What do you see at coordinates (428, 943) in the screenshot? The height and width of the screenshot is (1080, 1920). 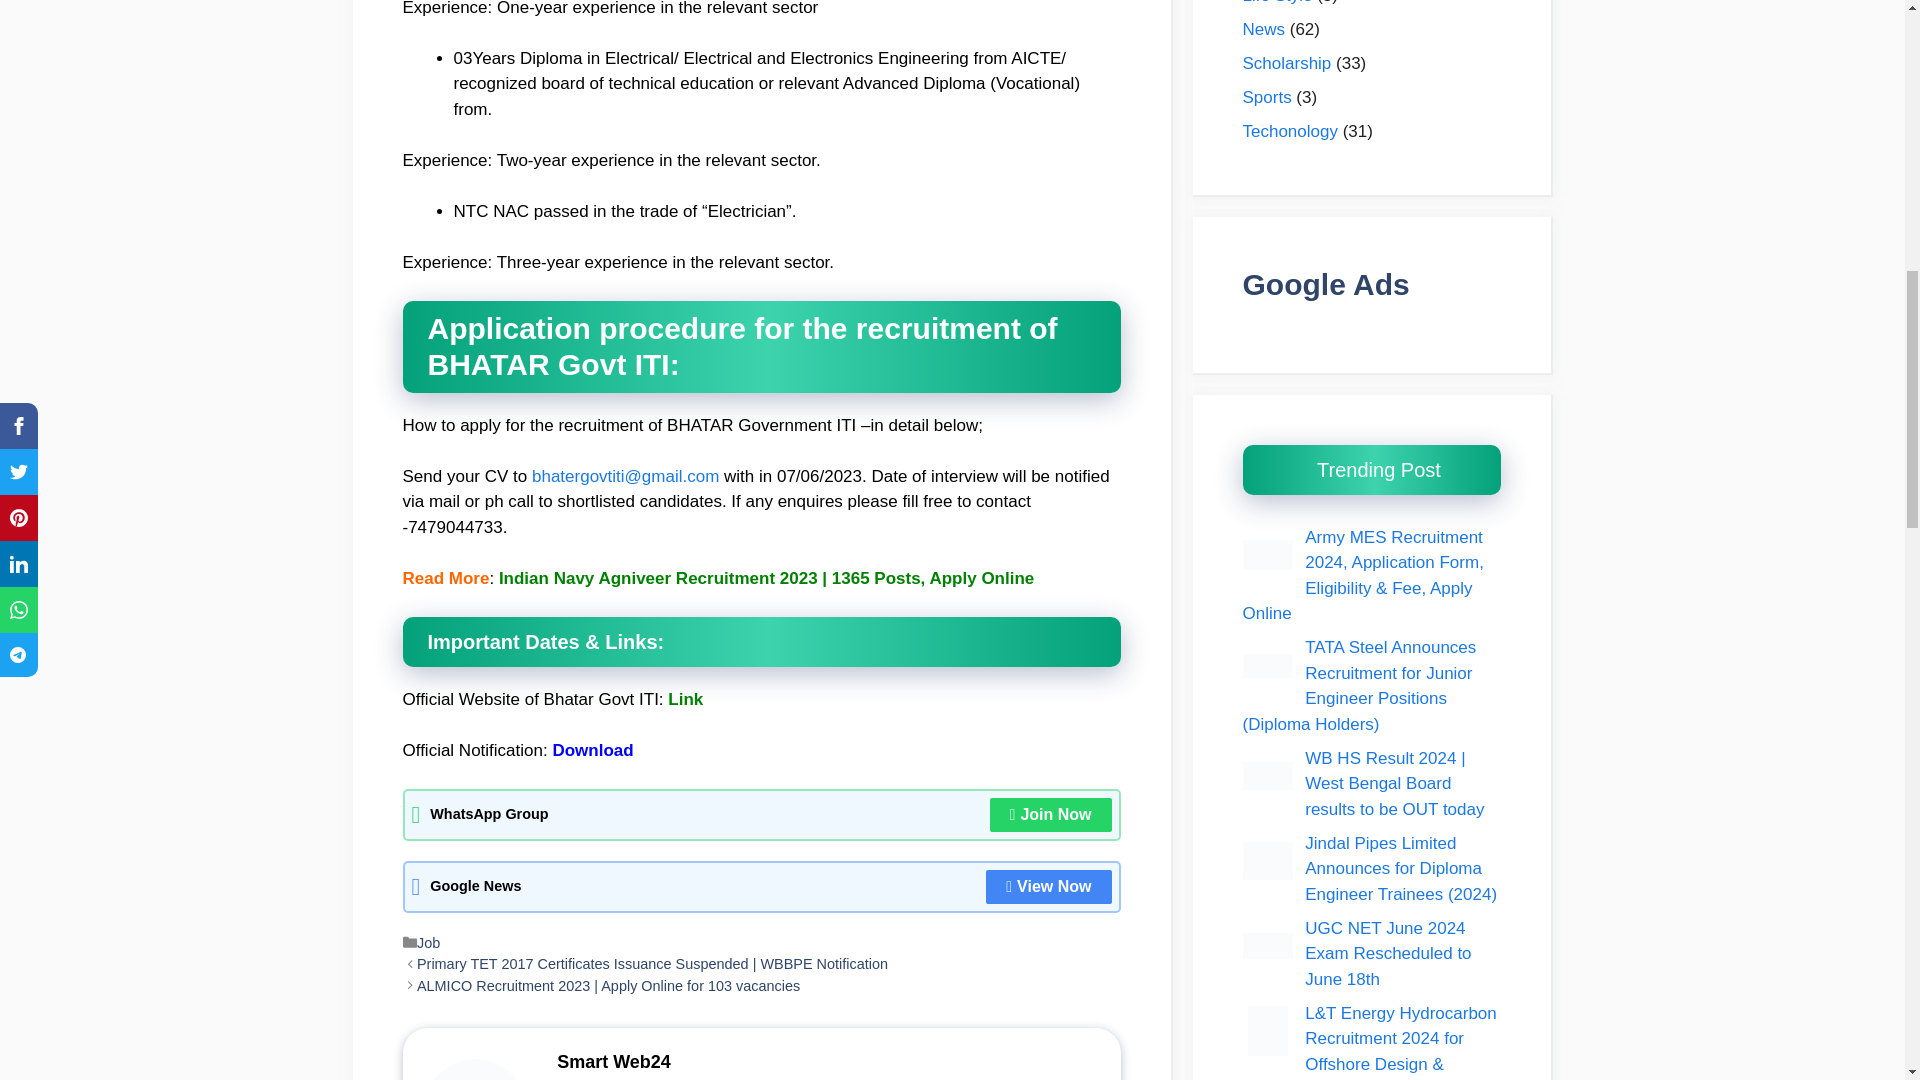 I see `Job` at bounding box center [428, 943].